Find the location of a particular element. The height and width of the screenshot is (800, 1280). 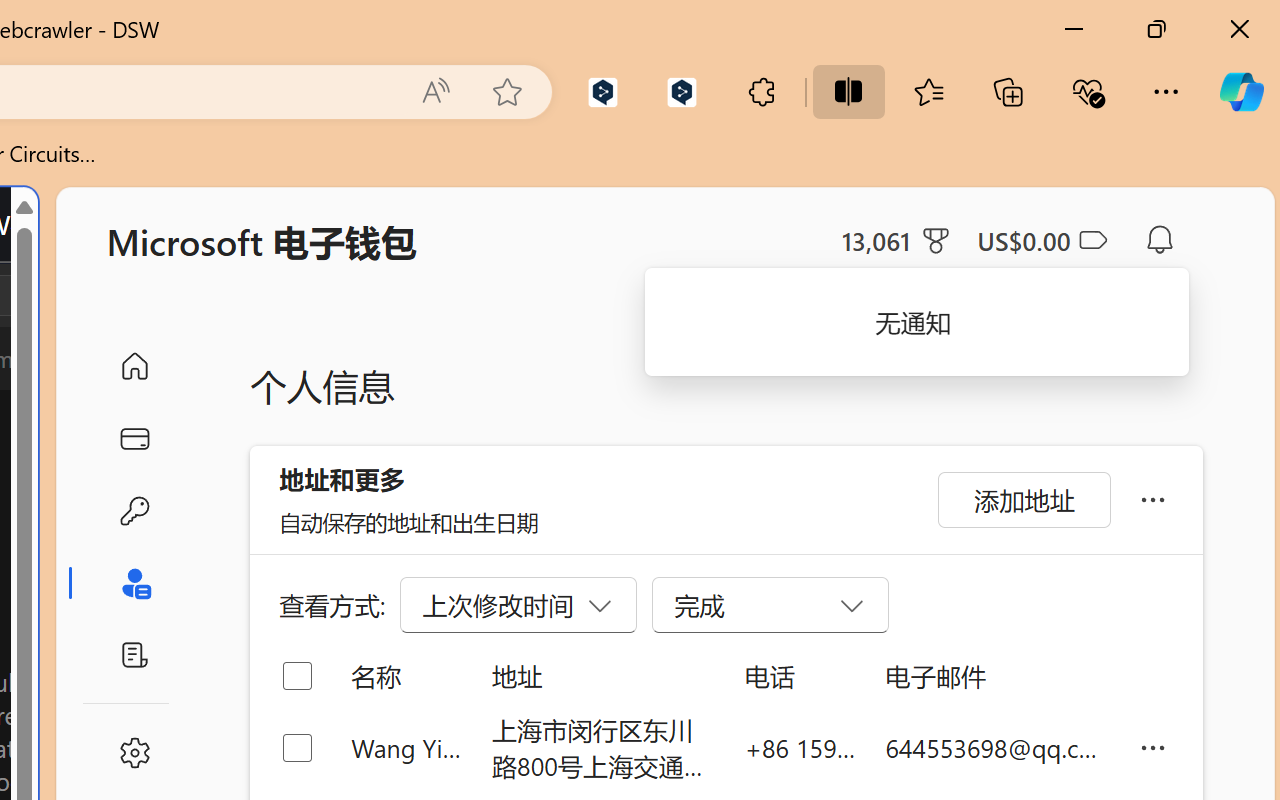

Class: actions-container is located at coordinates (94, 295).